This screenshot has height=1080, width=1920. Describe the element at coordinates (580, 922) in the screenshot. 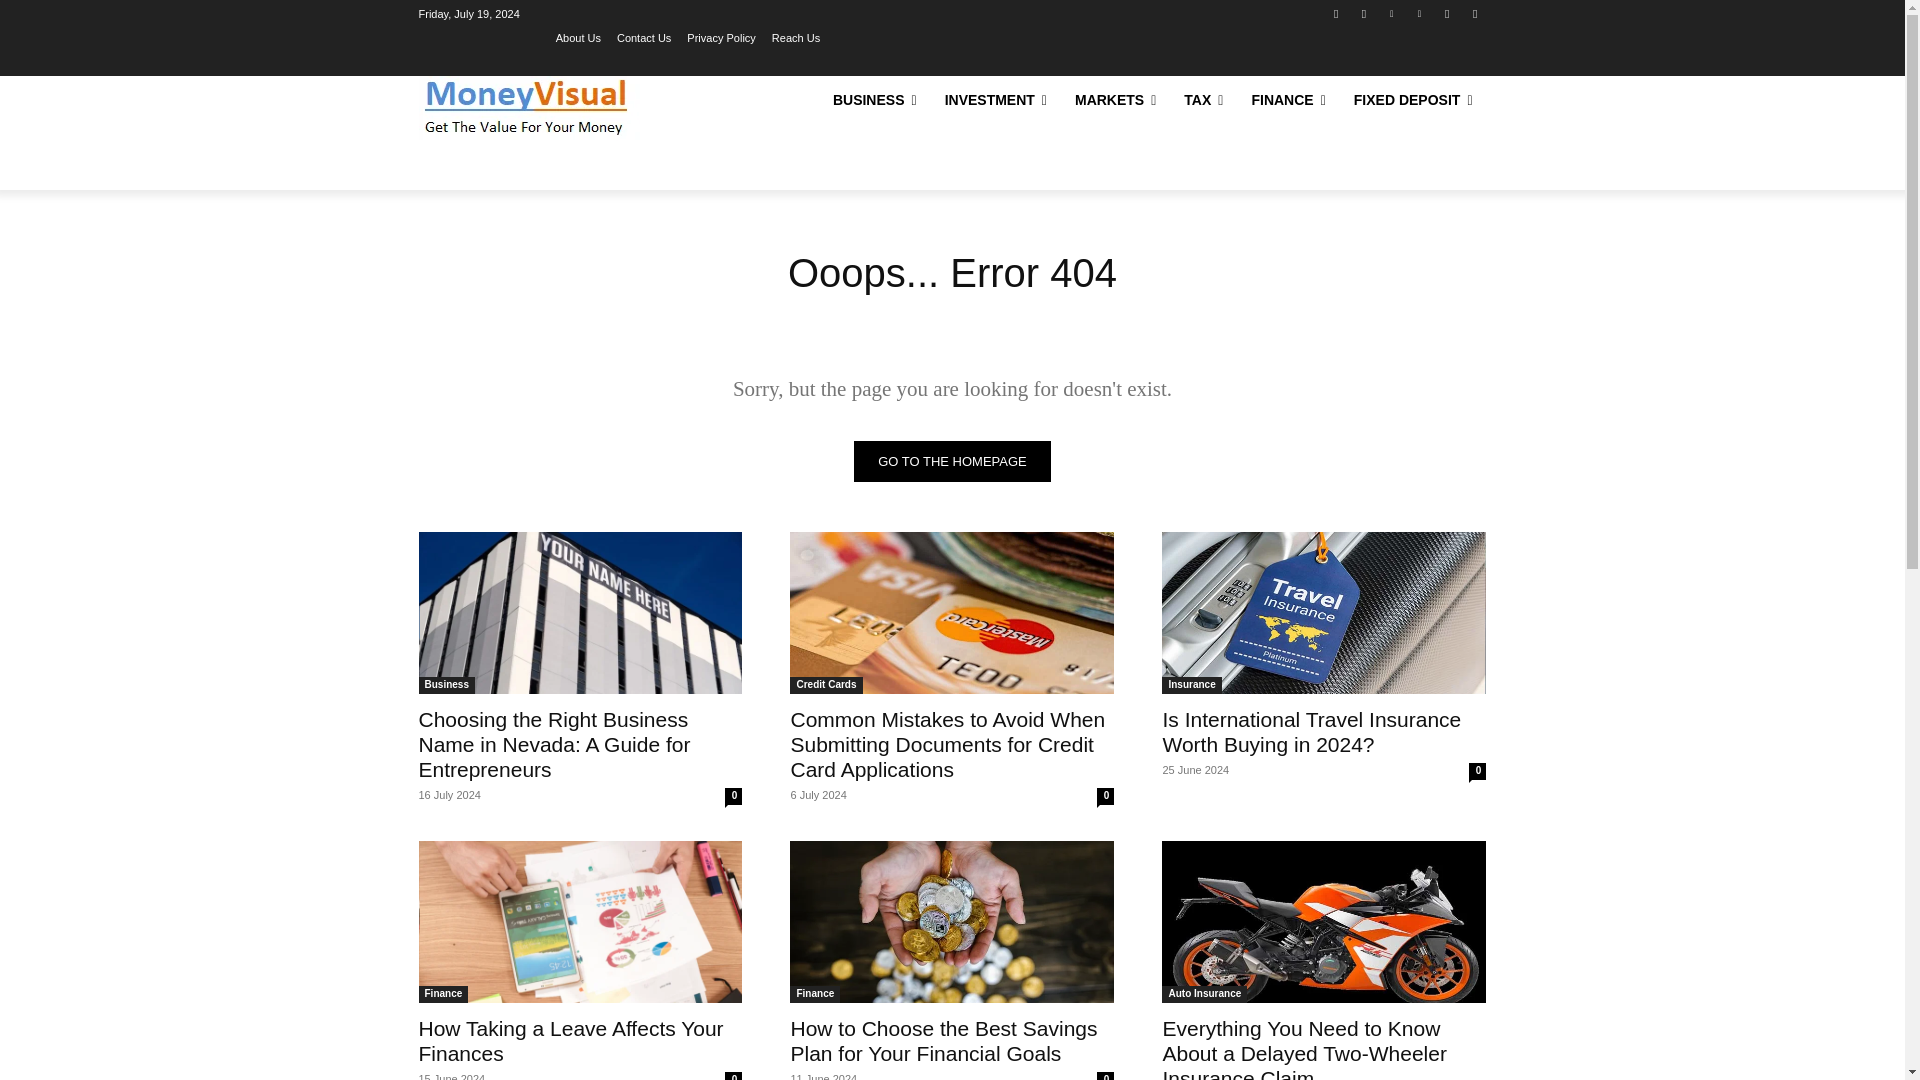

I see `How Taking a Leave Affects Your Finances` at that location.